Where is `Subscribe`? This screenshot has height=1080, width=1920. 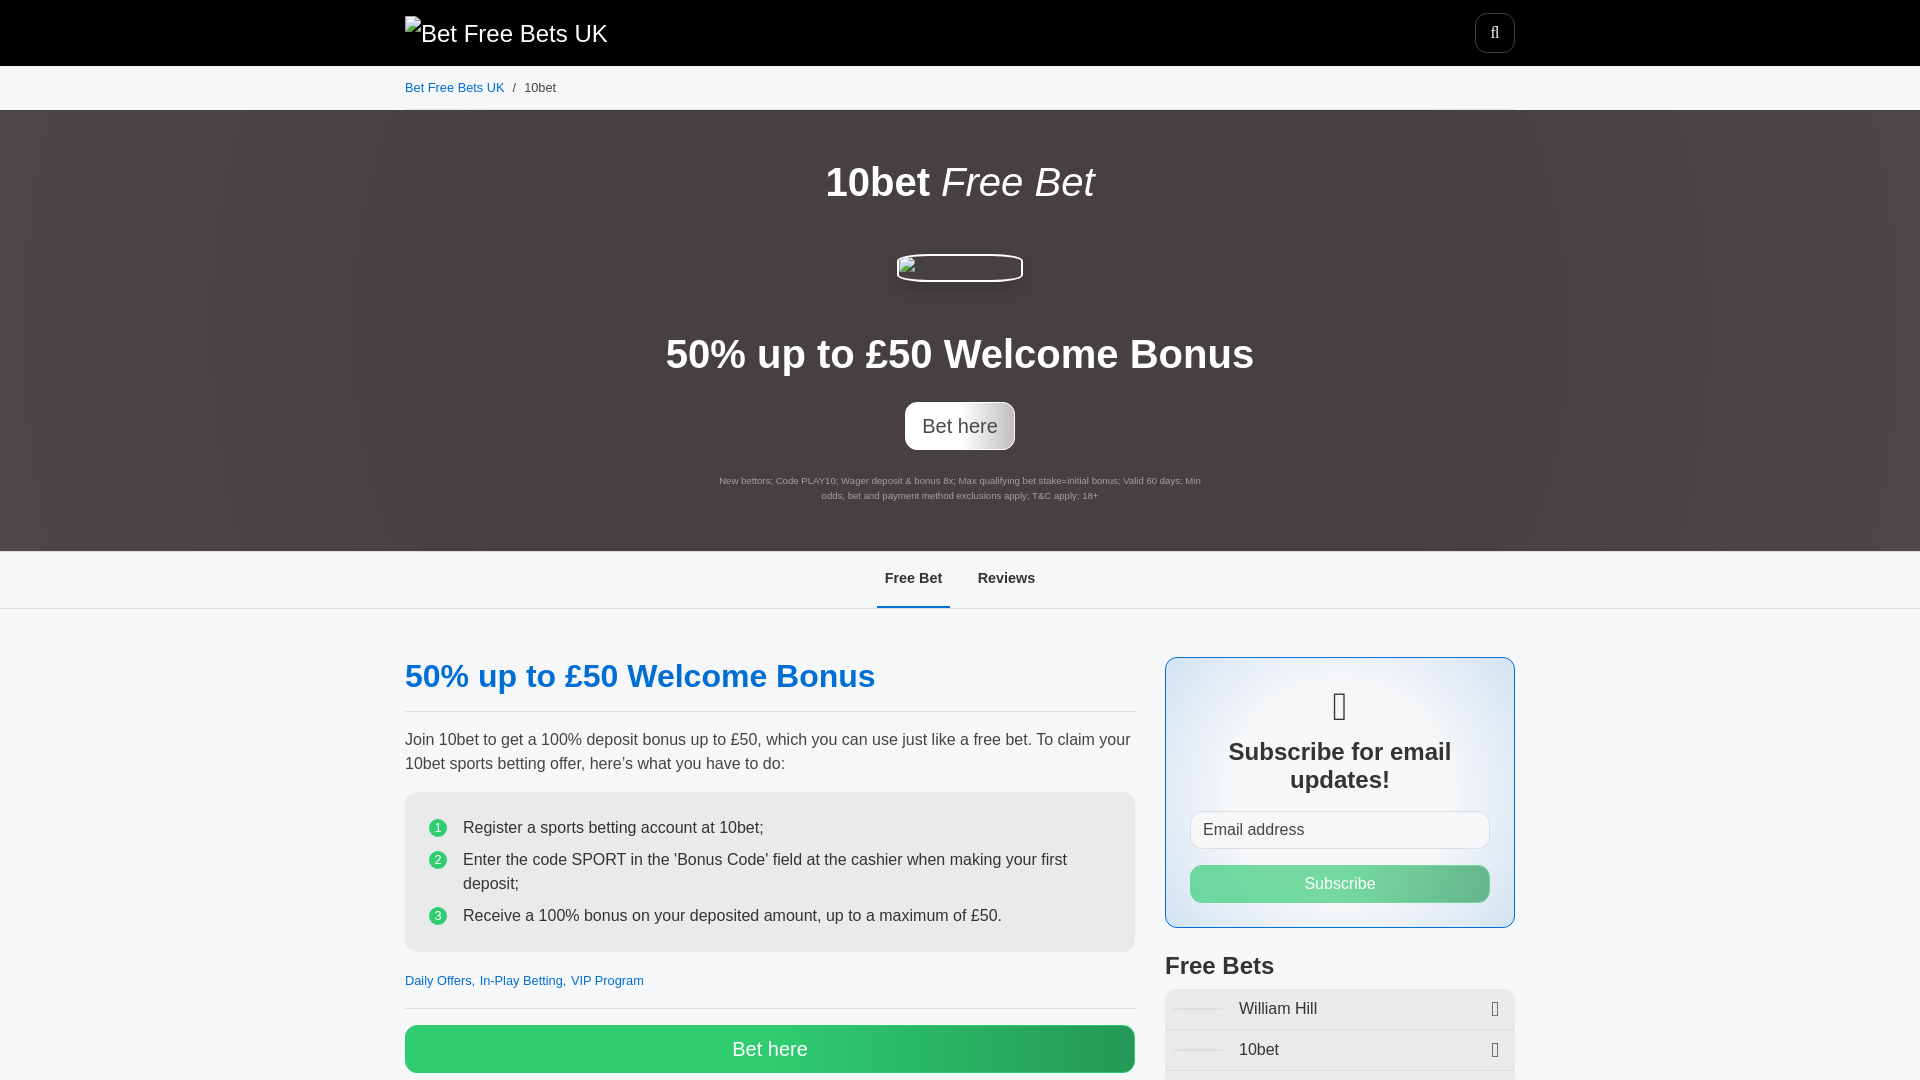
Subscribe is located at coordinates (1340, 884).